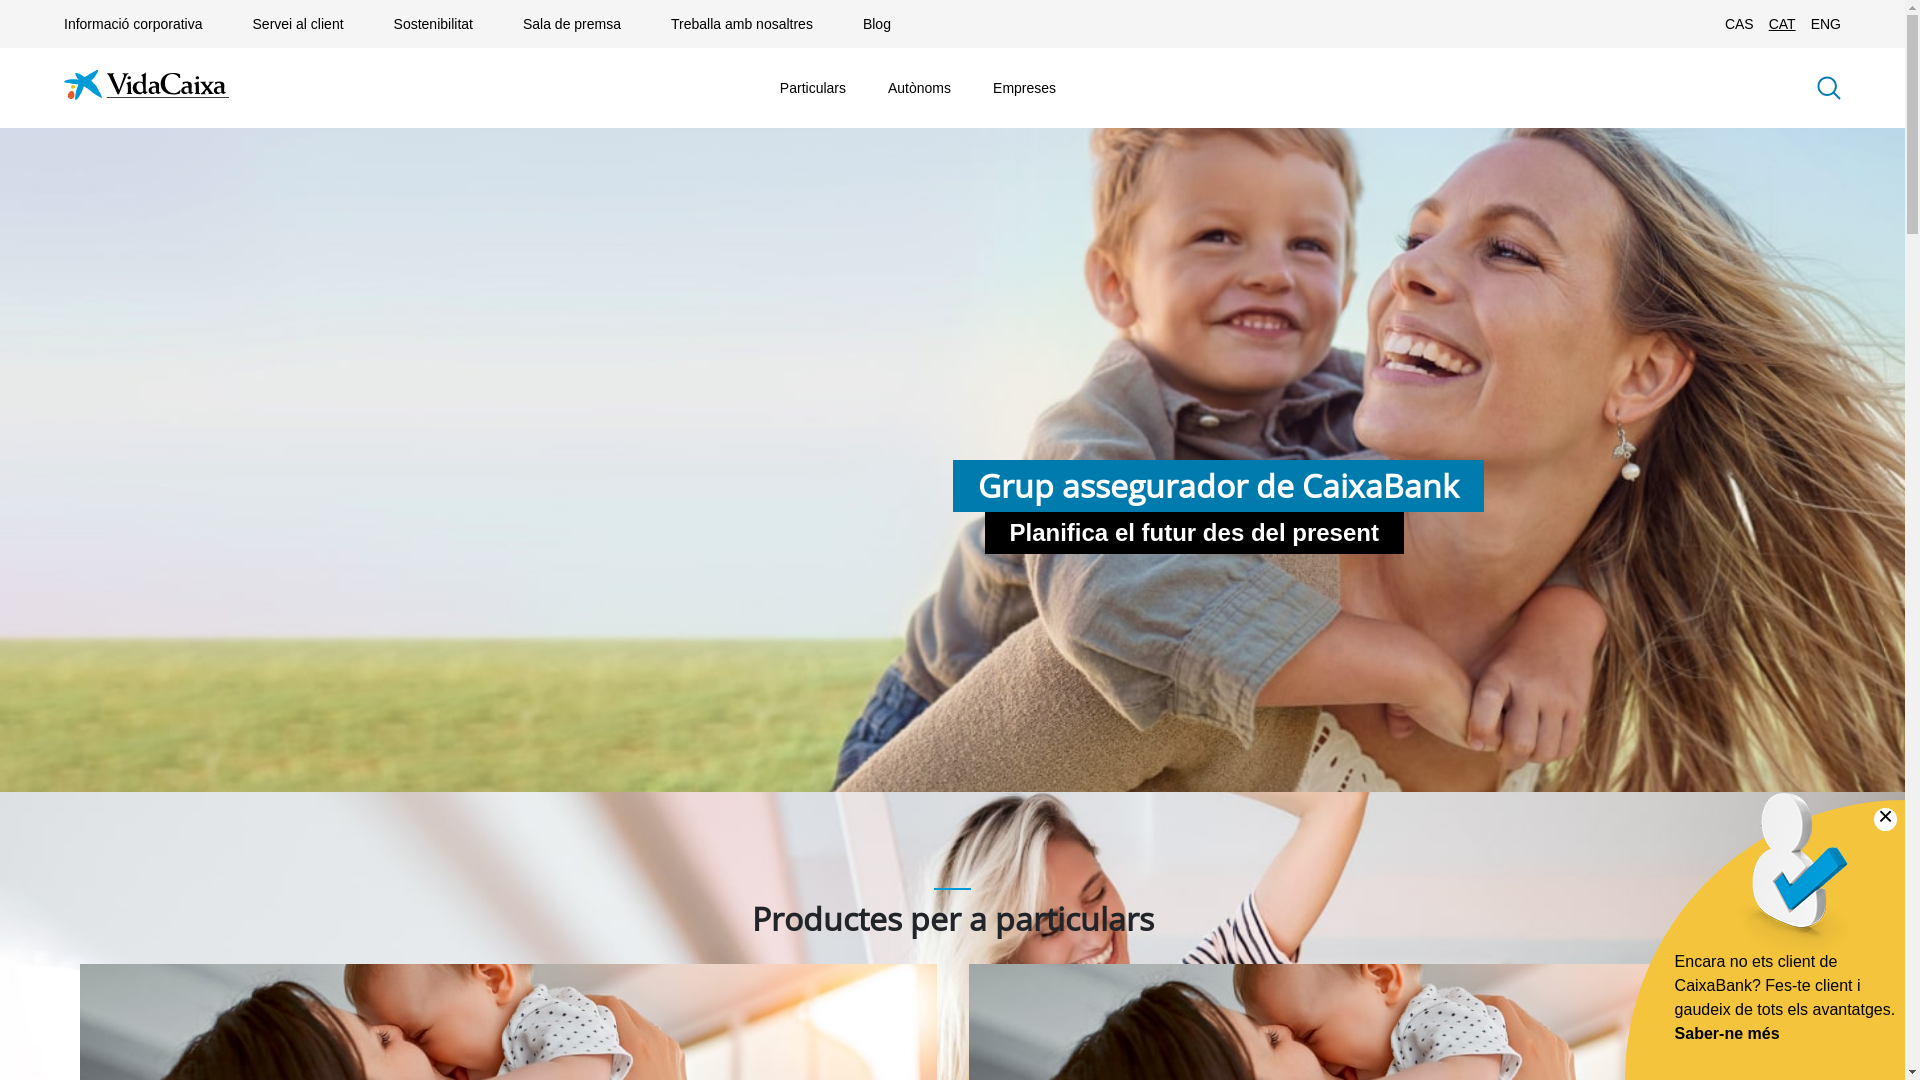  What do you see at coordinates (298, 24) in the screenshot?
I see `Servei al client` at bounding box center [298, 24].